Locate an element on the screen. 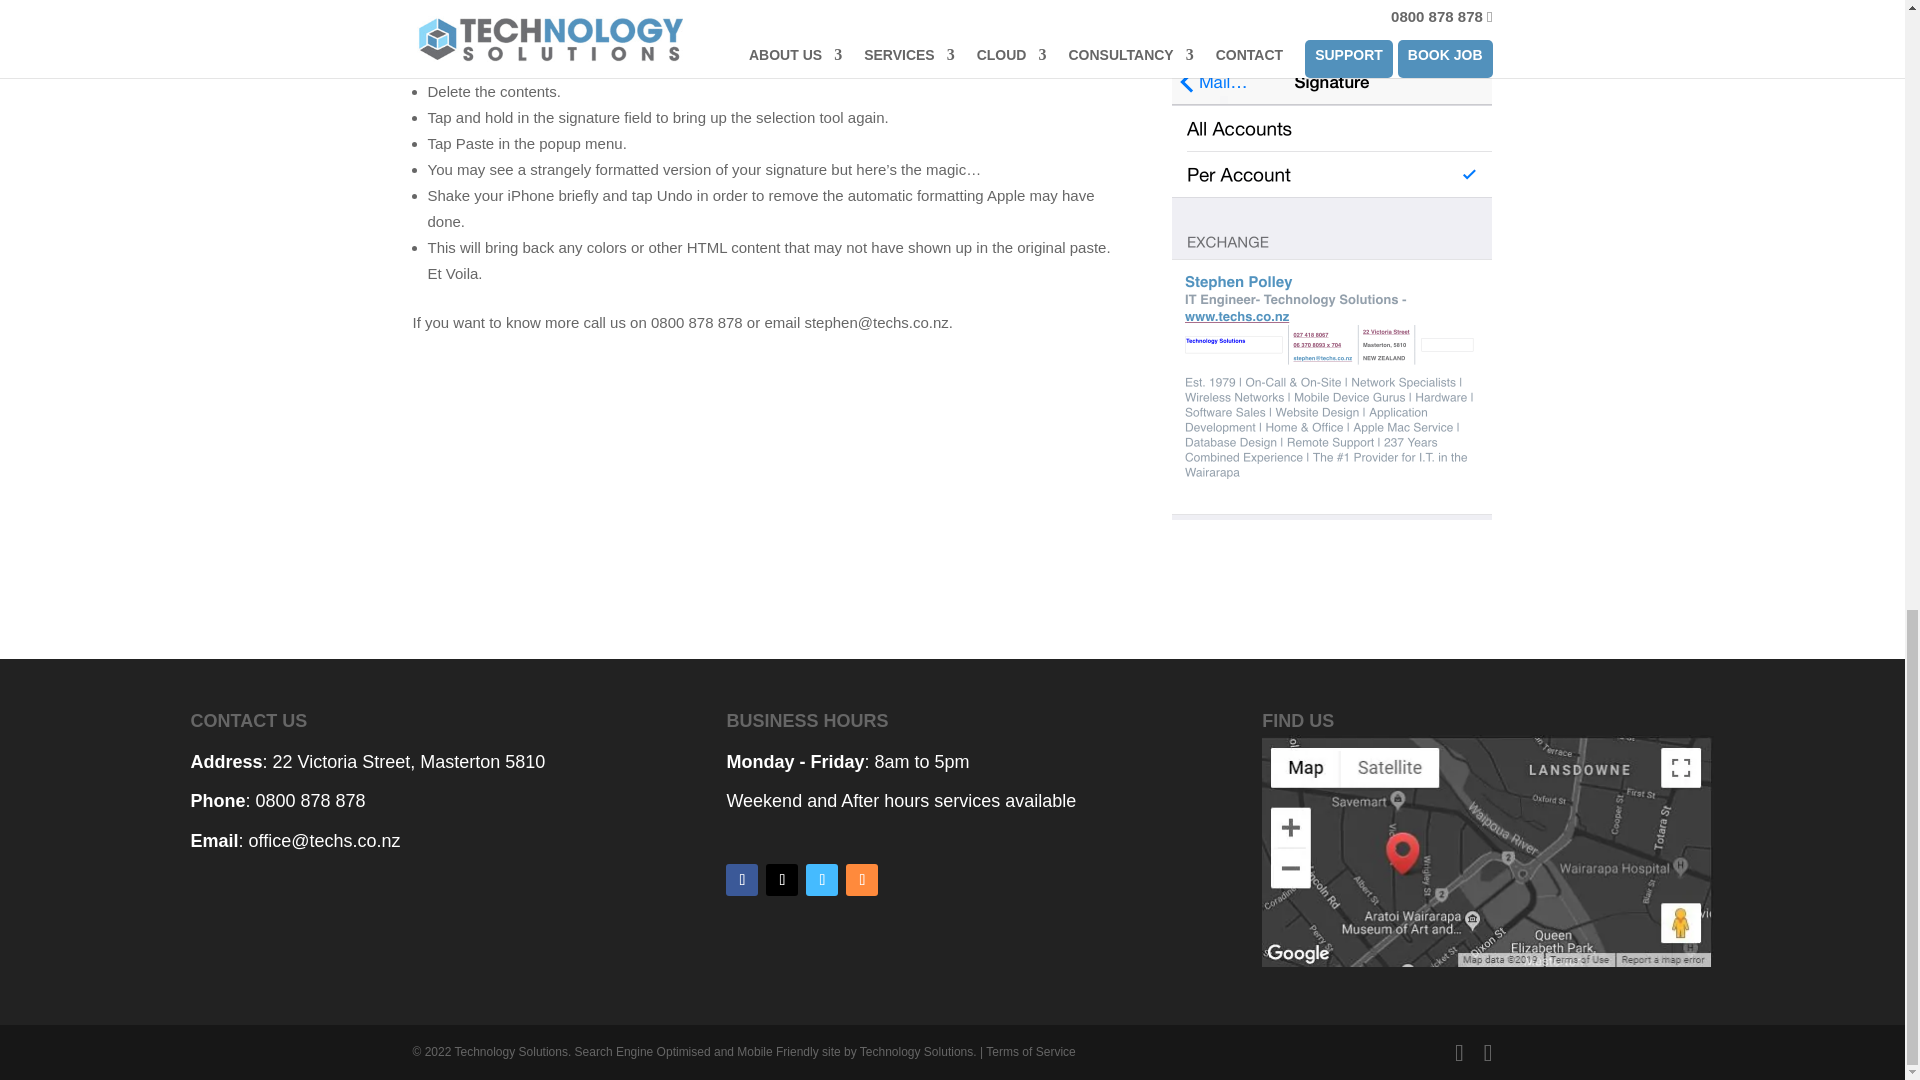  Follow on RSS is located at coordinates (862, 880).